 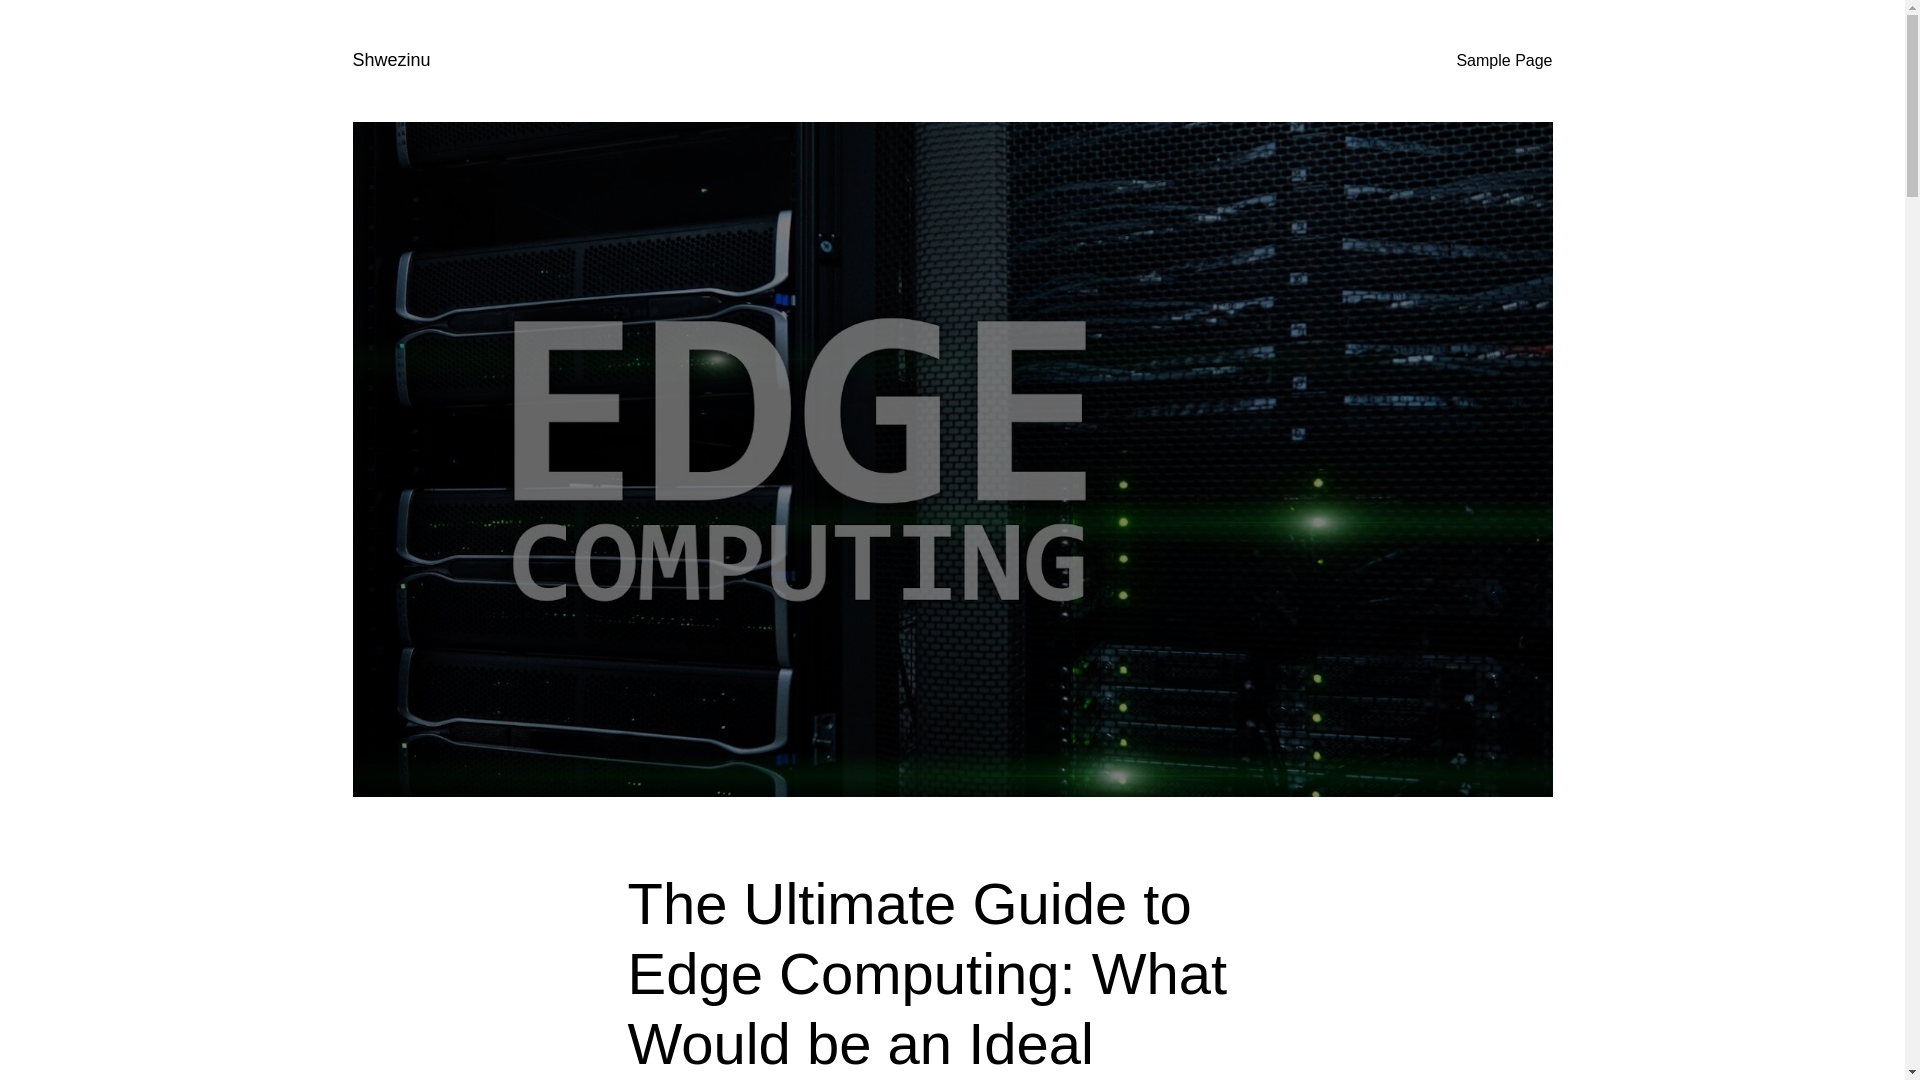 I want to click on Shwezinu, so click(x=390, y=60).